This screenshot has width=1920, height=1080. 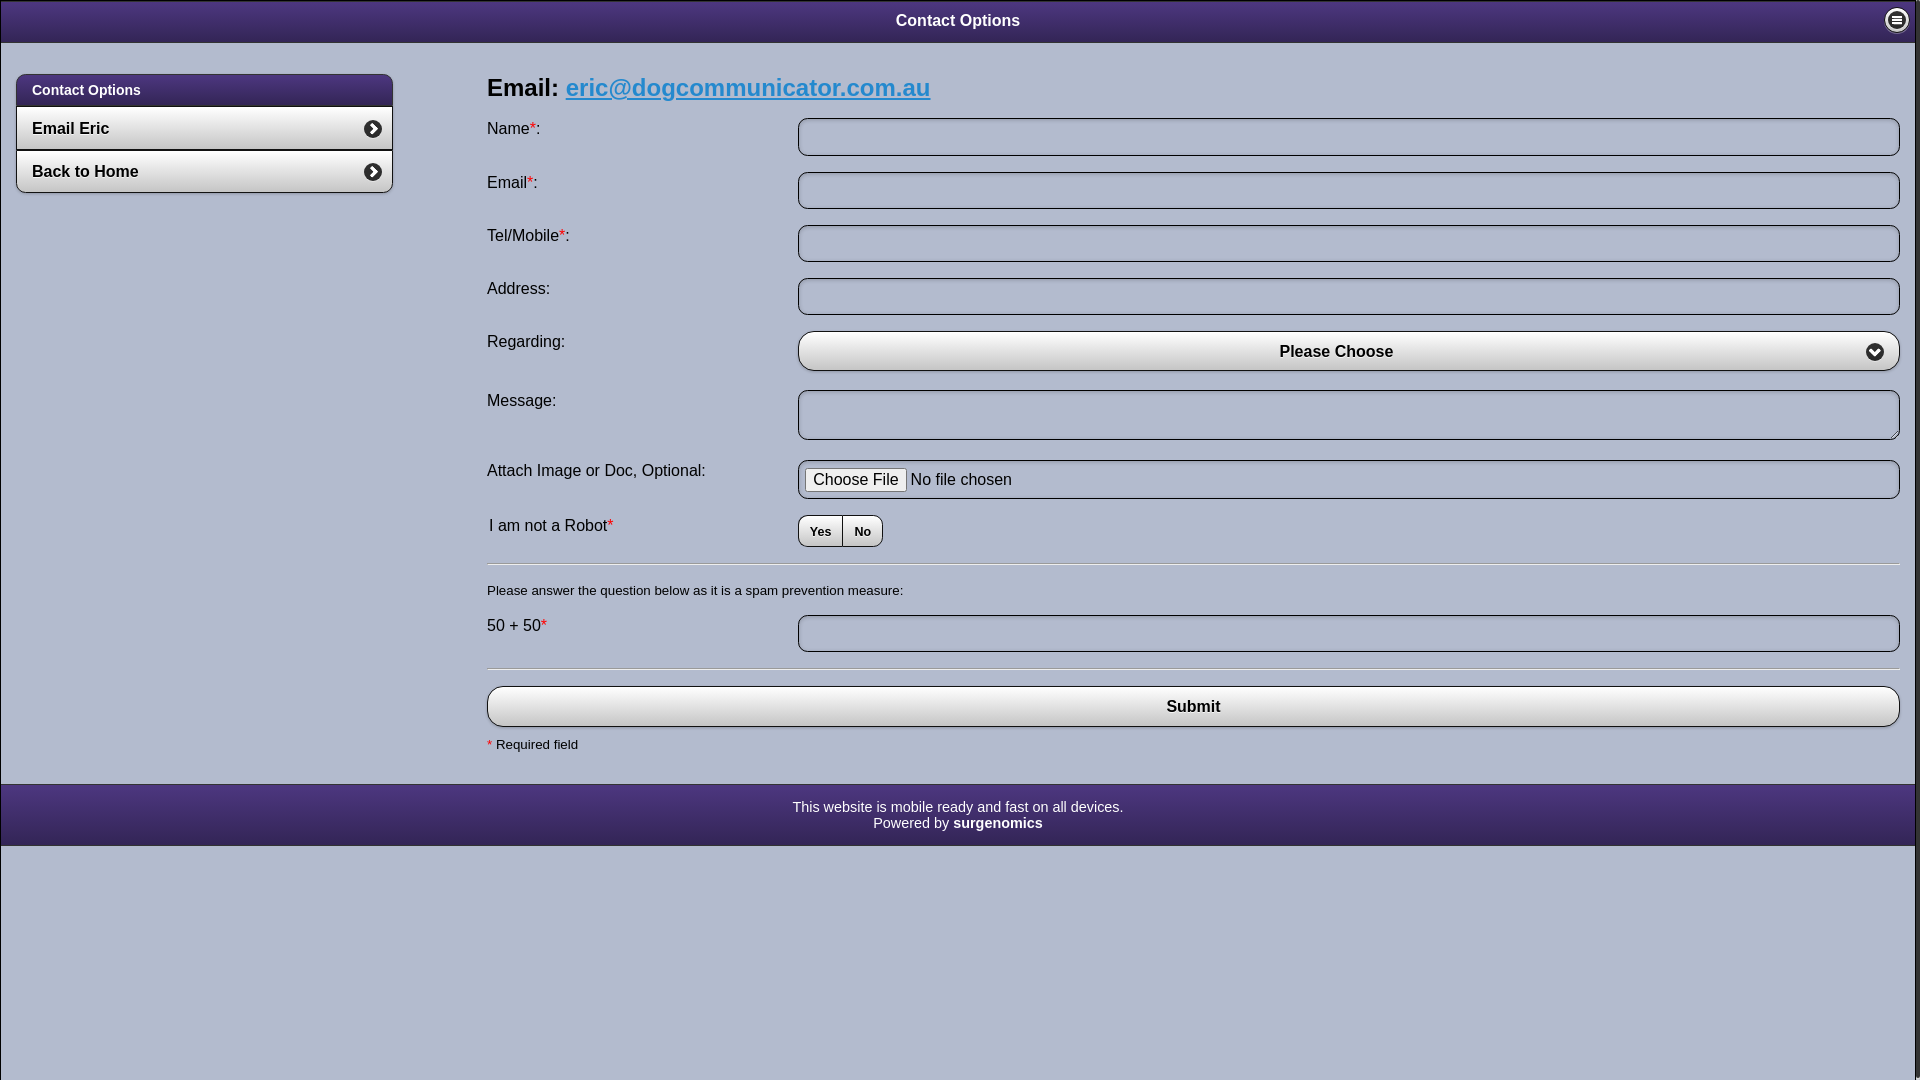 What do you see at coordinates (204, 128) in the screenshot?
I see `Email Eric` at bounding box center [204, 128].